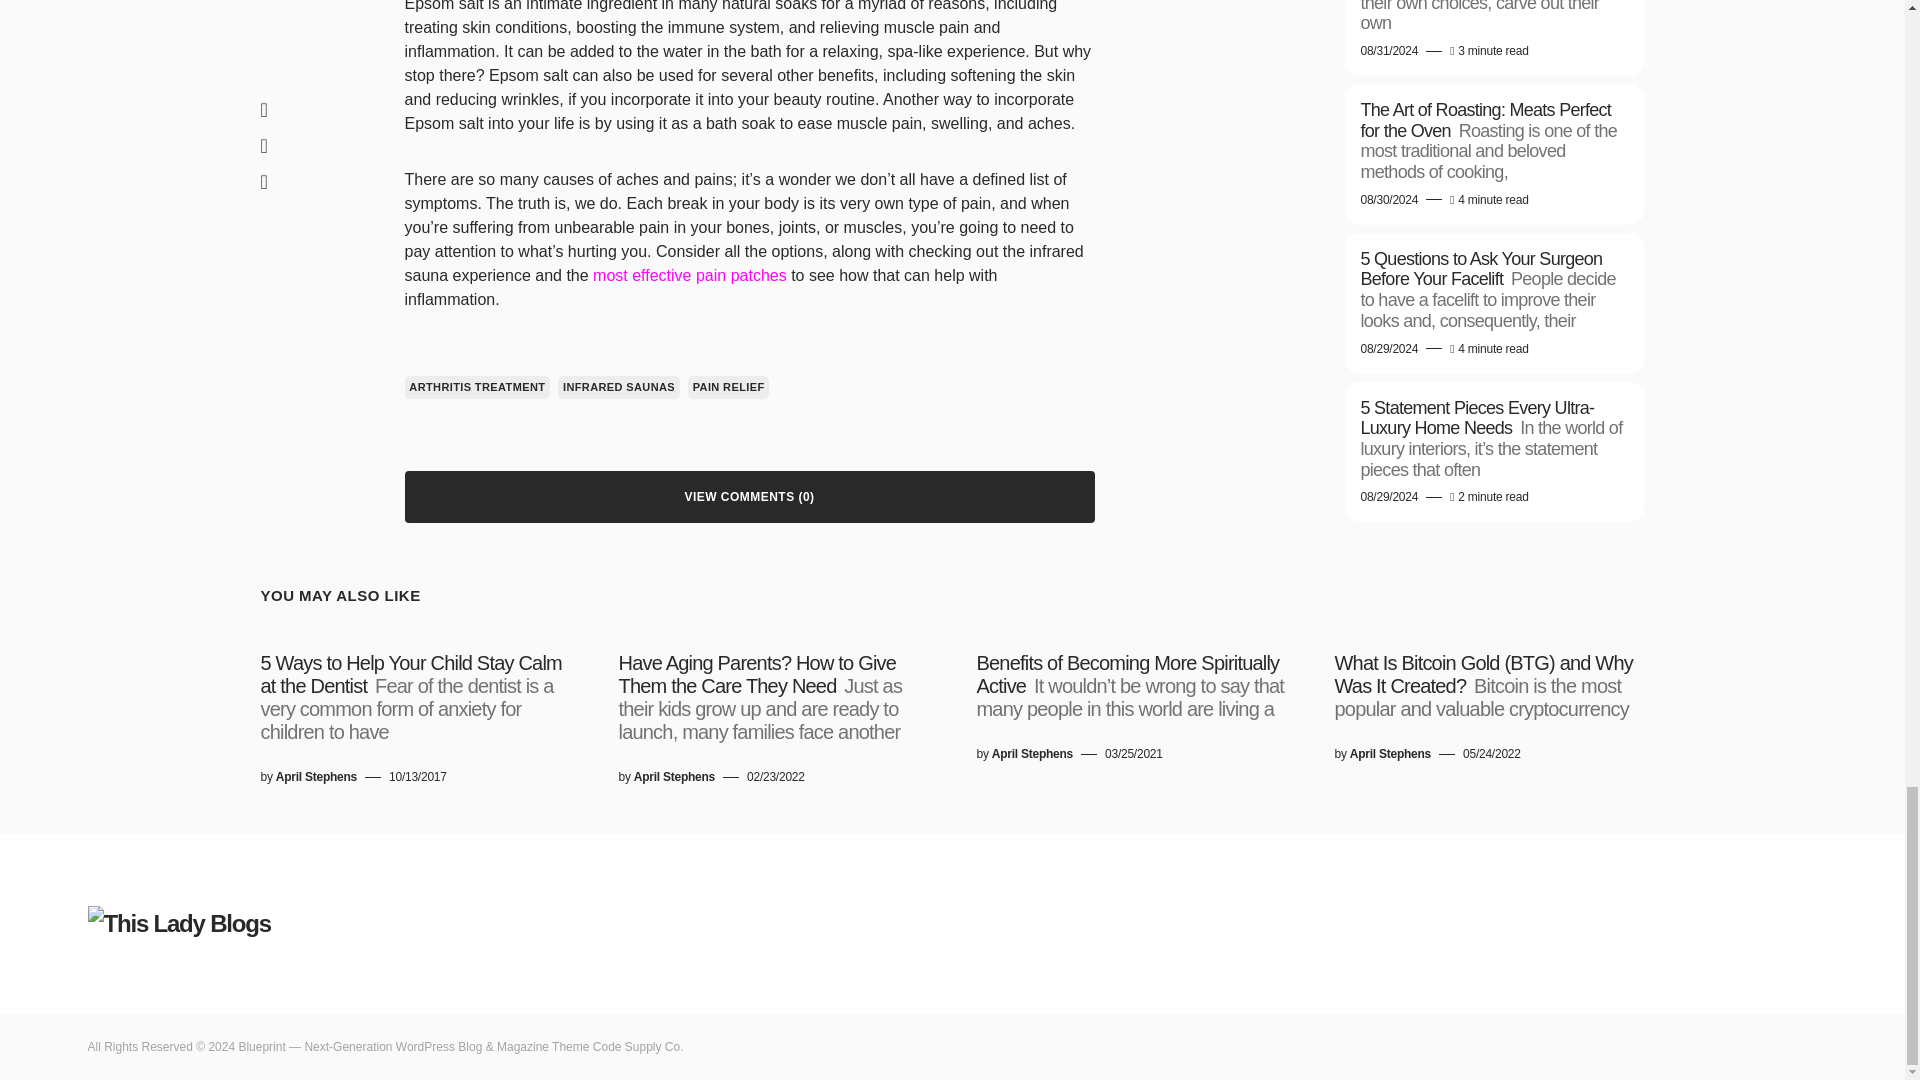 The height and width of the screenshot is (1080, 1920). What do you see at coordinates (316, 776) in the screenshot?
I see `View all posts by April Stephens` at bounding box center [316, 776].